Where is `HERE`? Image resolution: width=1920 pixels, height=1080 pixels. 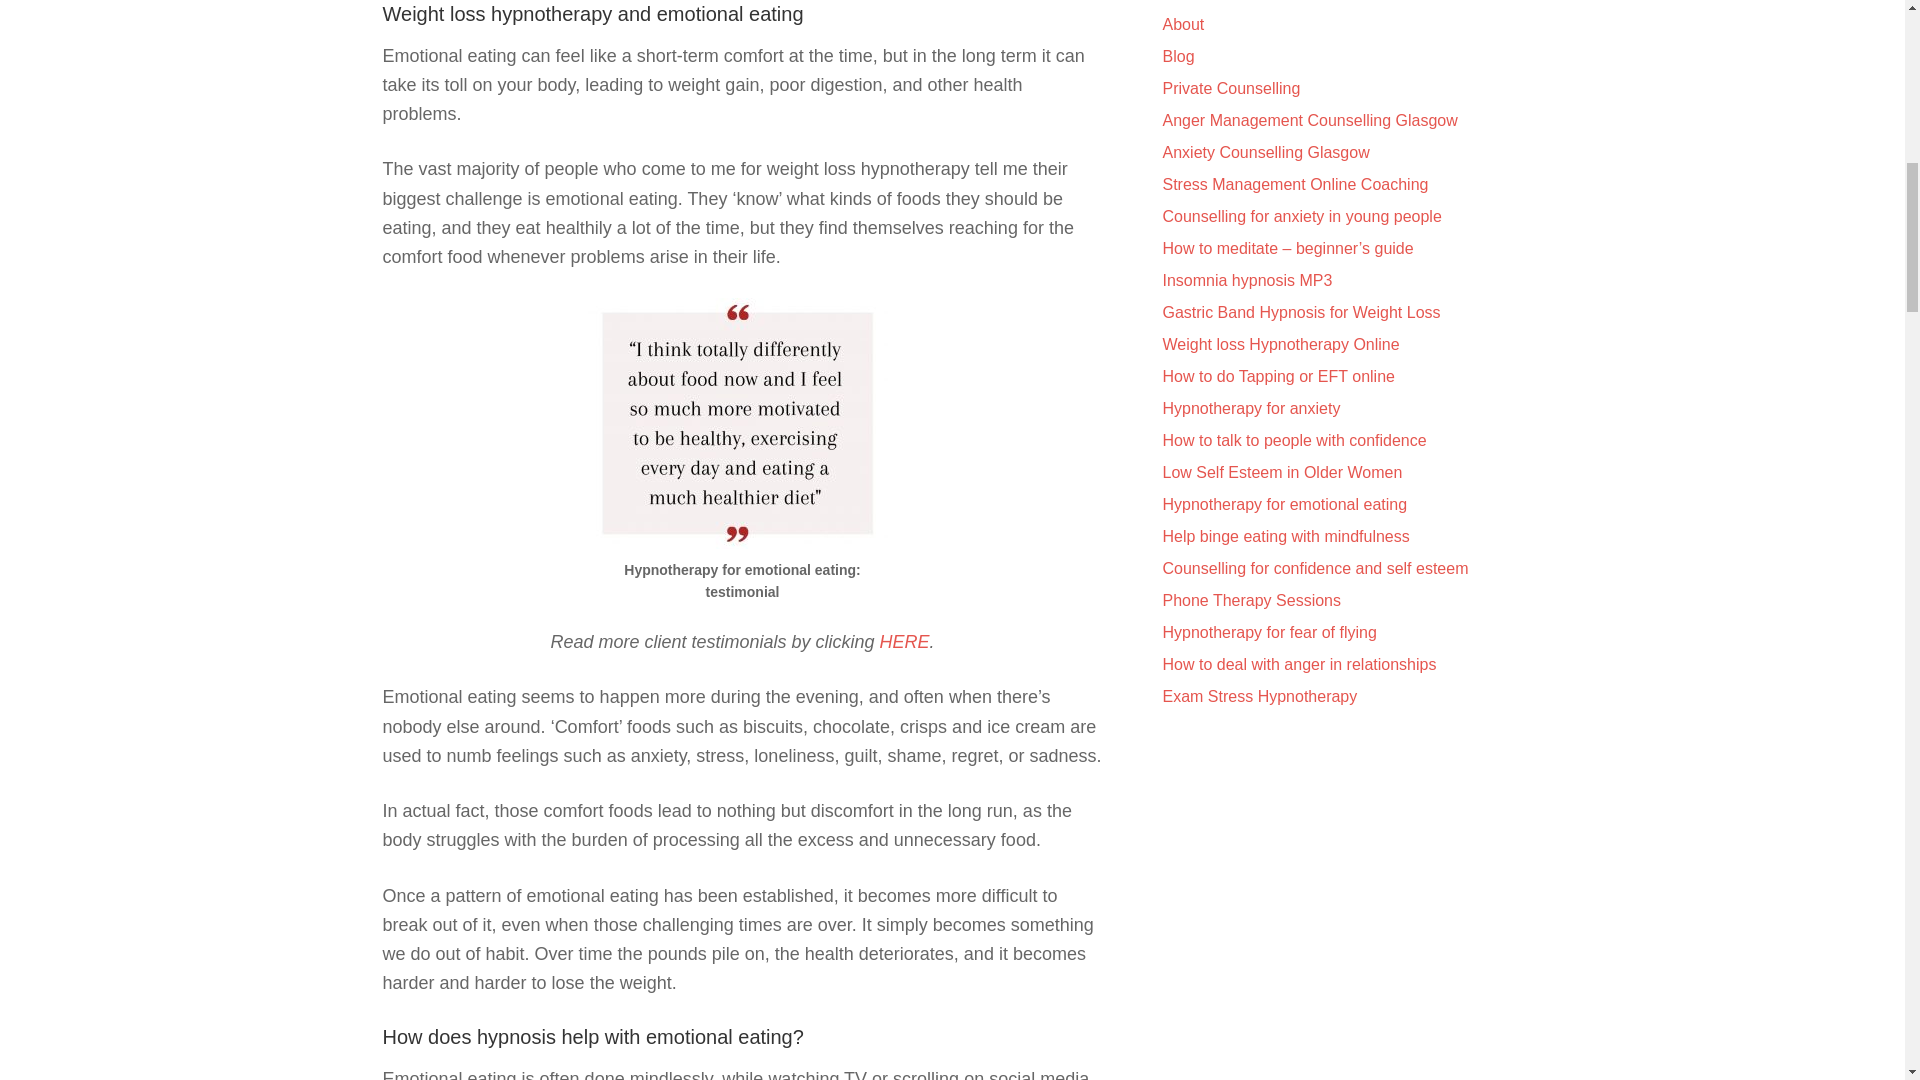 HERE is located at coordinates (904, 642).